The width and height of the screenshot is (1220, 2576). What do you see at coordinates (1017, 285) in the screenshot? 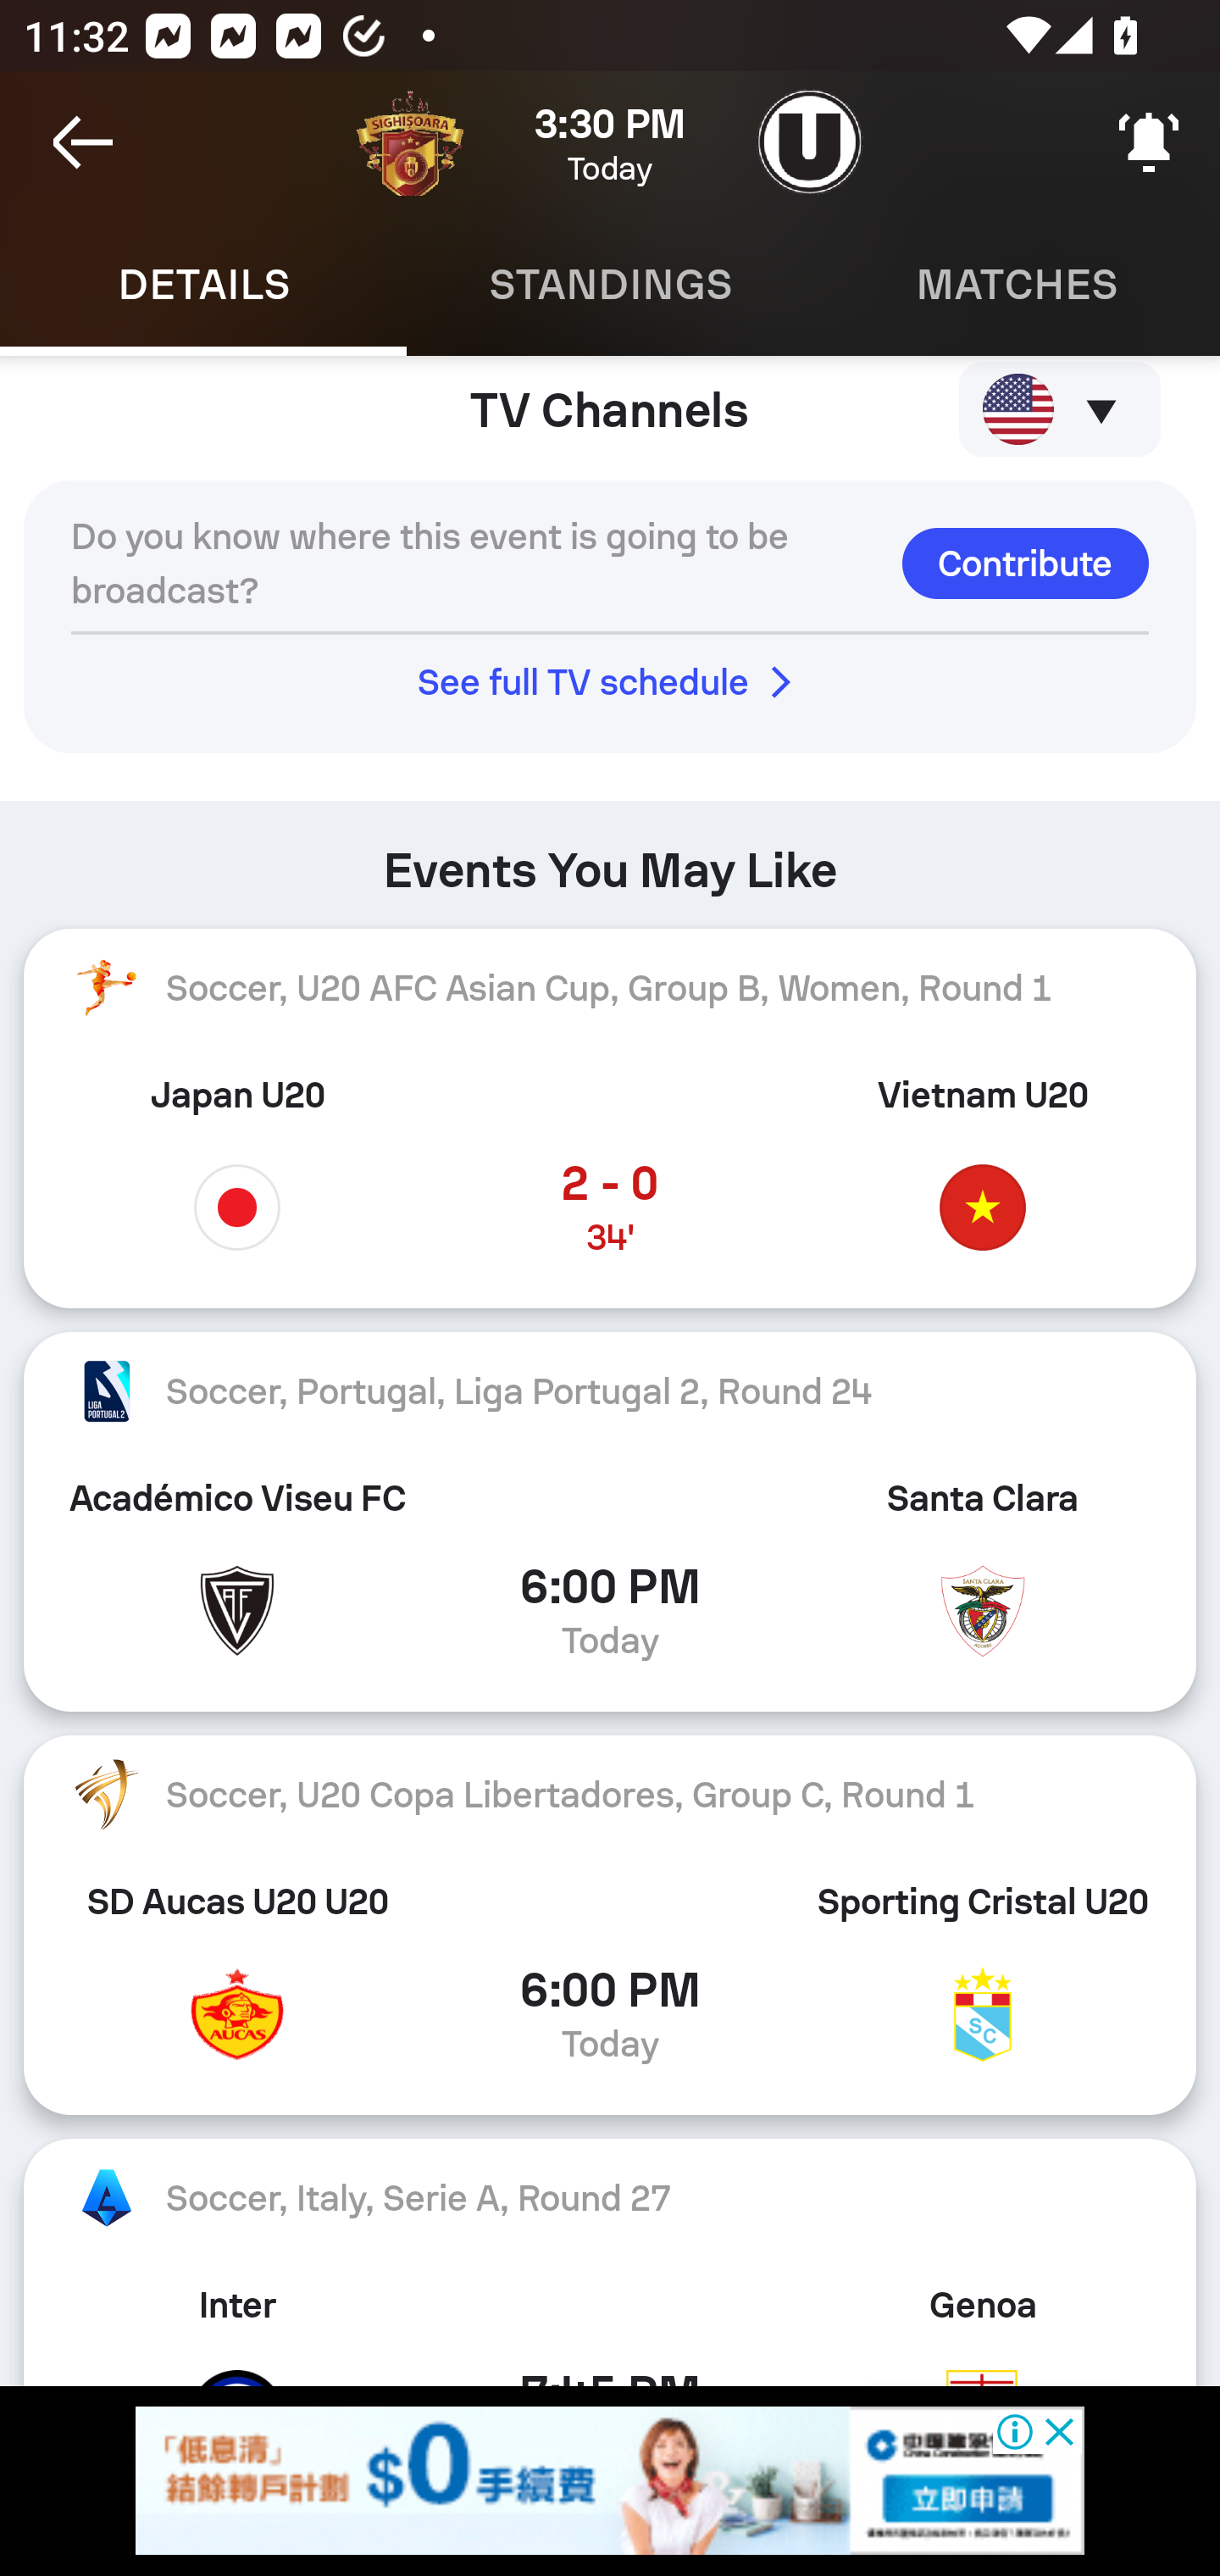
I see `Matches MATCHES` at bounding box center [1017, 285].